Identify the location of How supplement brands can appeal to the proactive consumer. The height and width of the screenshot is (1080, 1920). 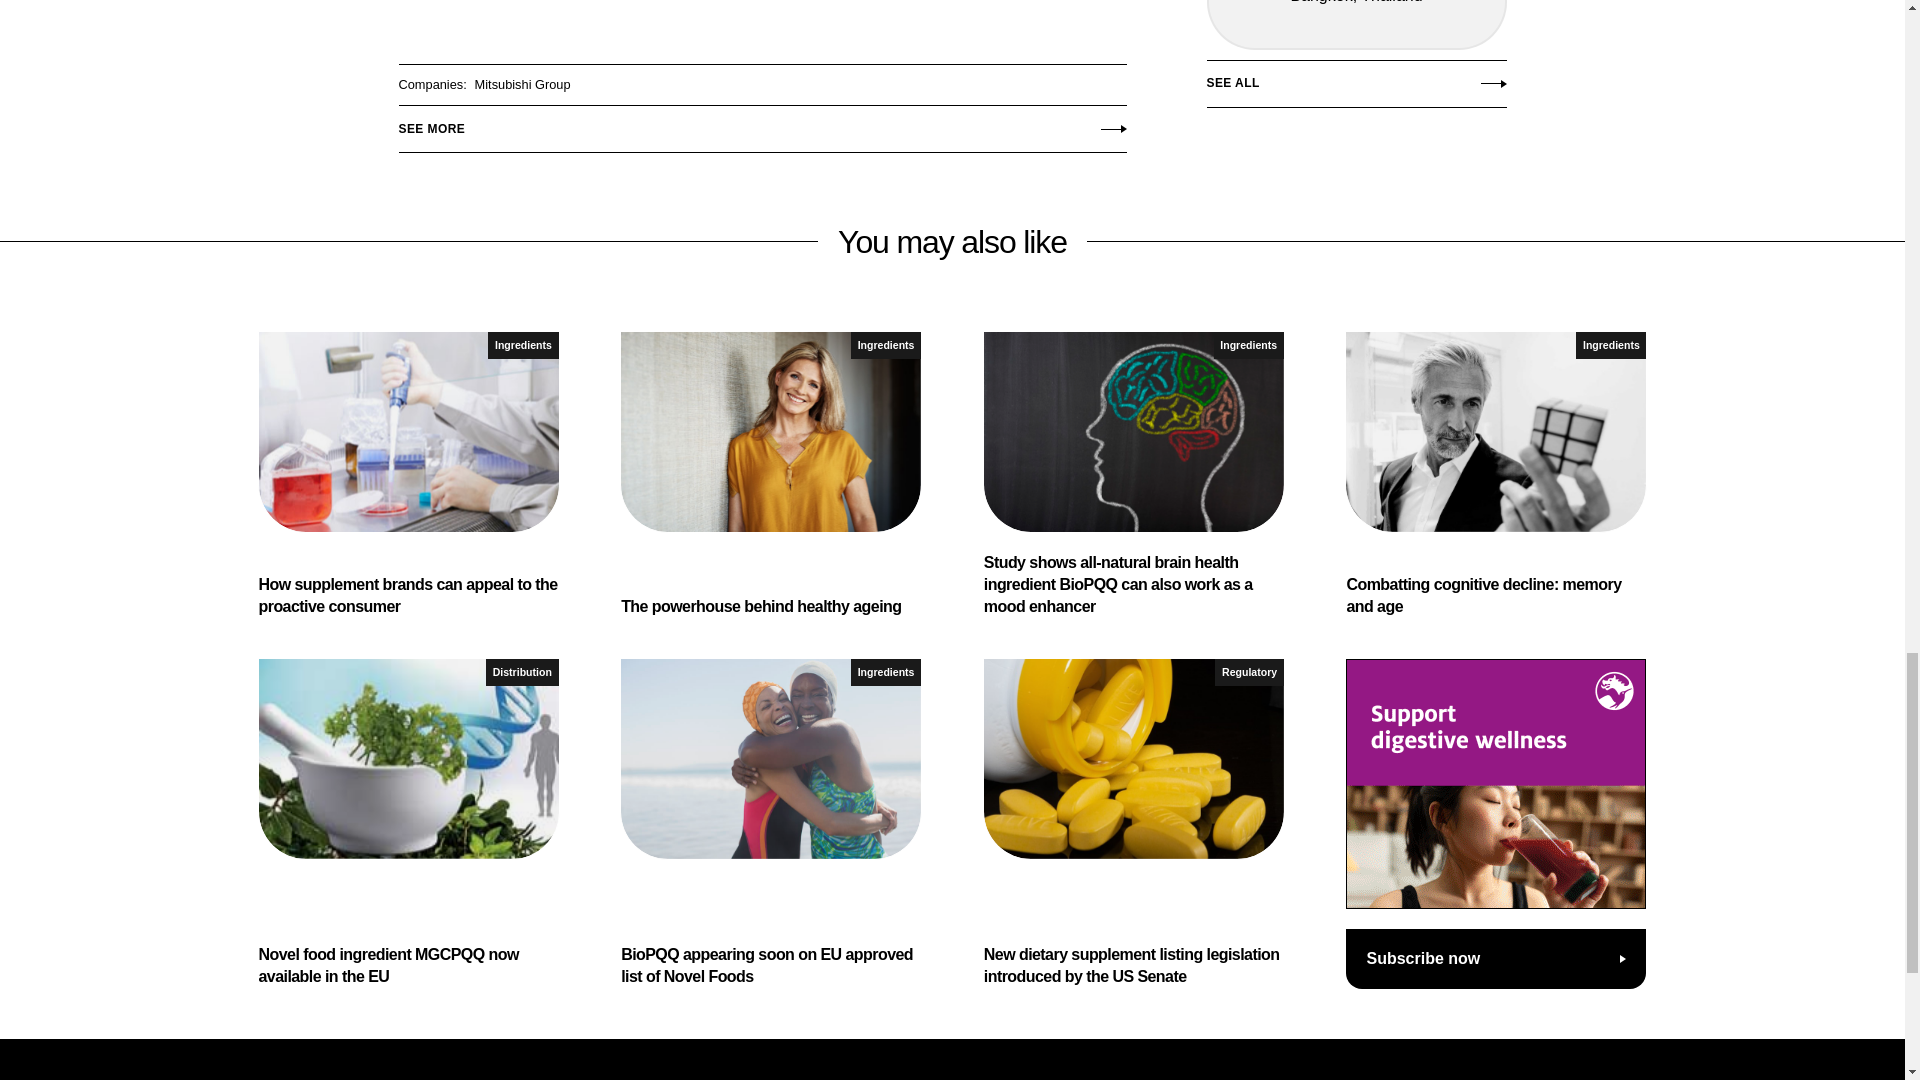
(408, 474).